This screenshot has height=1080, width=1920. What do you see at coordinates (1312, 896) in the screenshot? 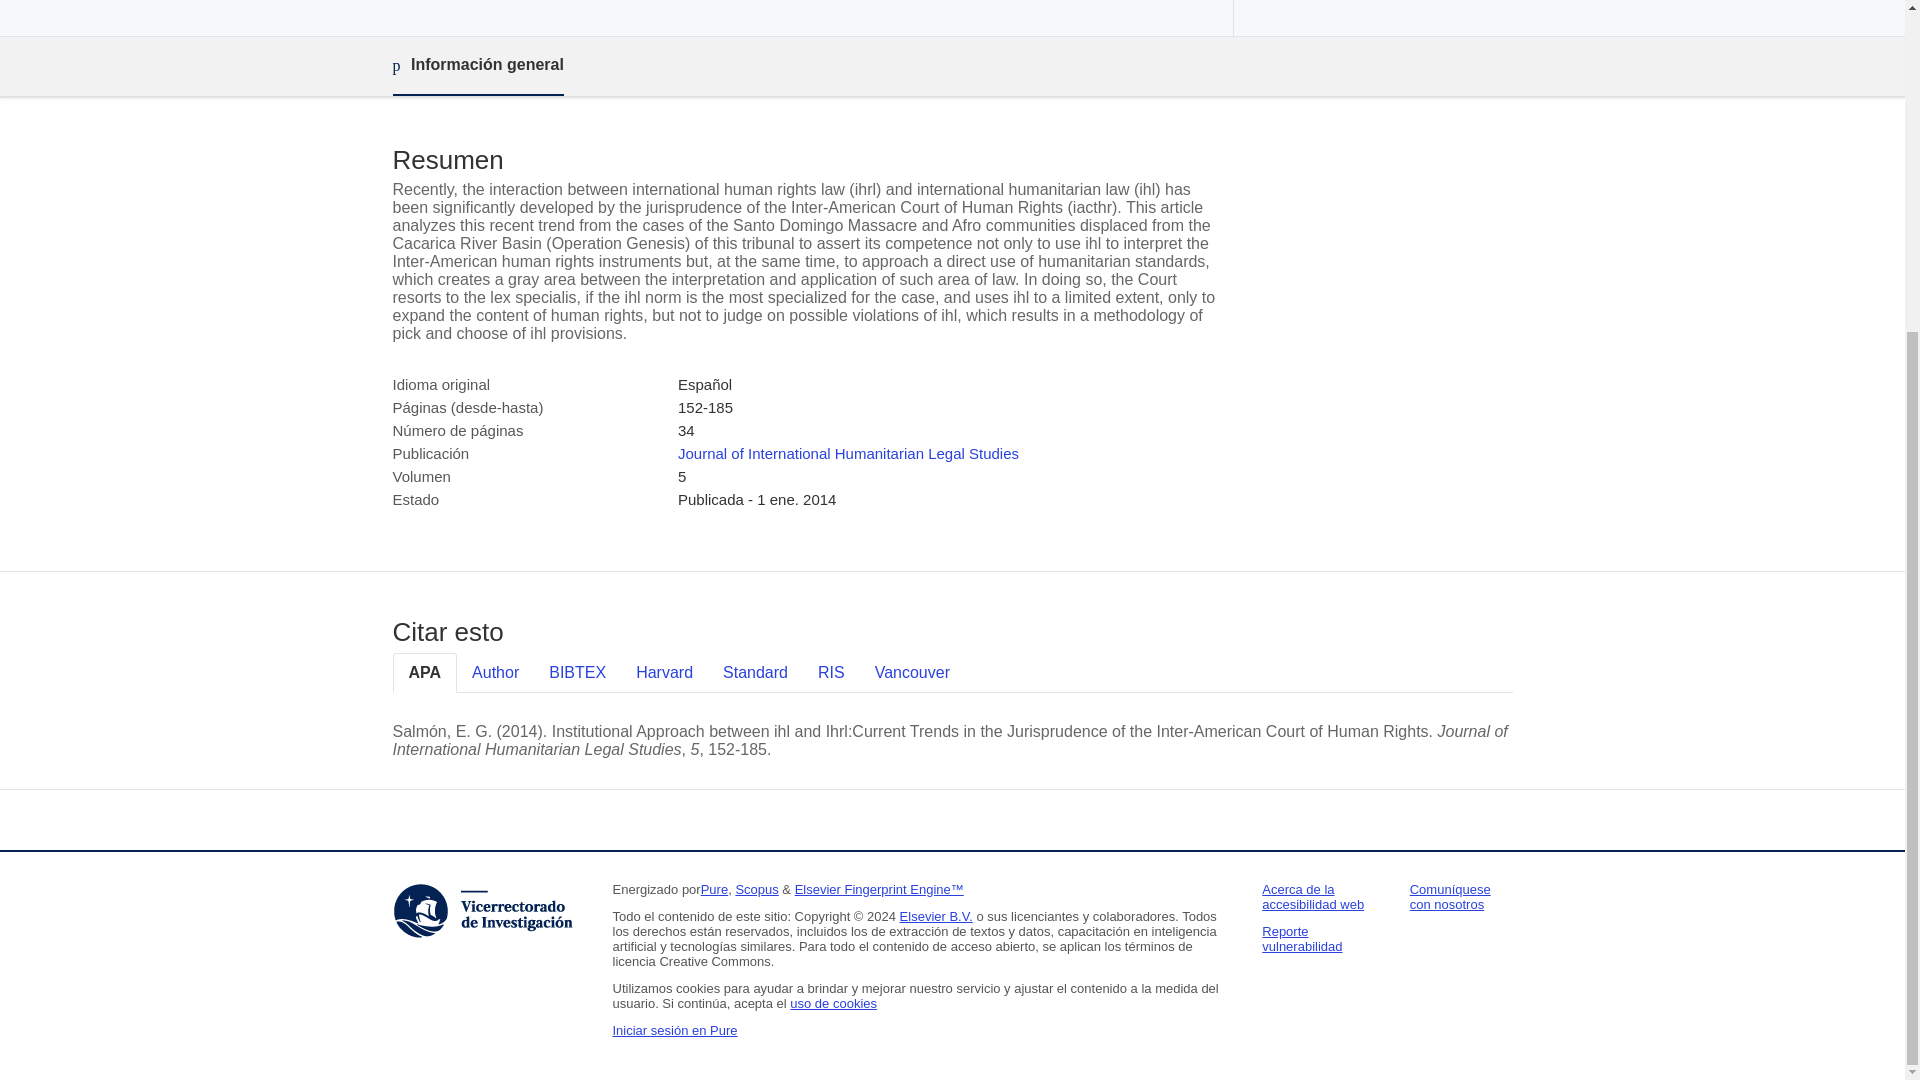
I see `Acerca de la accesibilidad web` at bounding box center [1312, 896].